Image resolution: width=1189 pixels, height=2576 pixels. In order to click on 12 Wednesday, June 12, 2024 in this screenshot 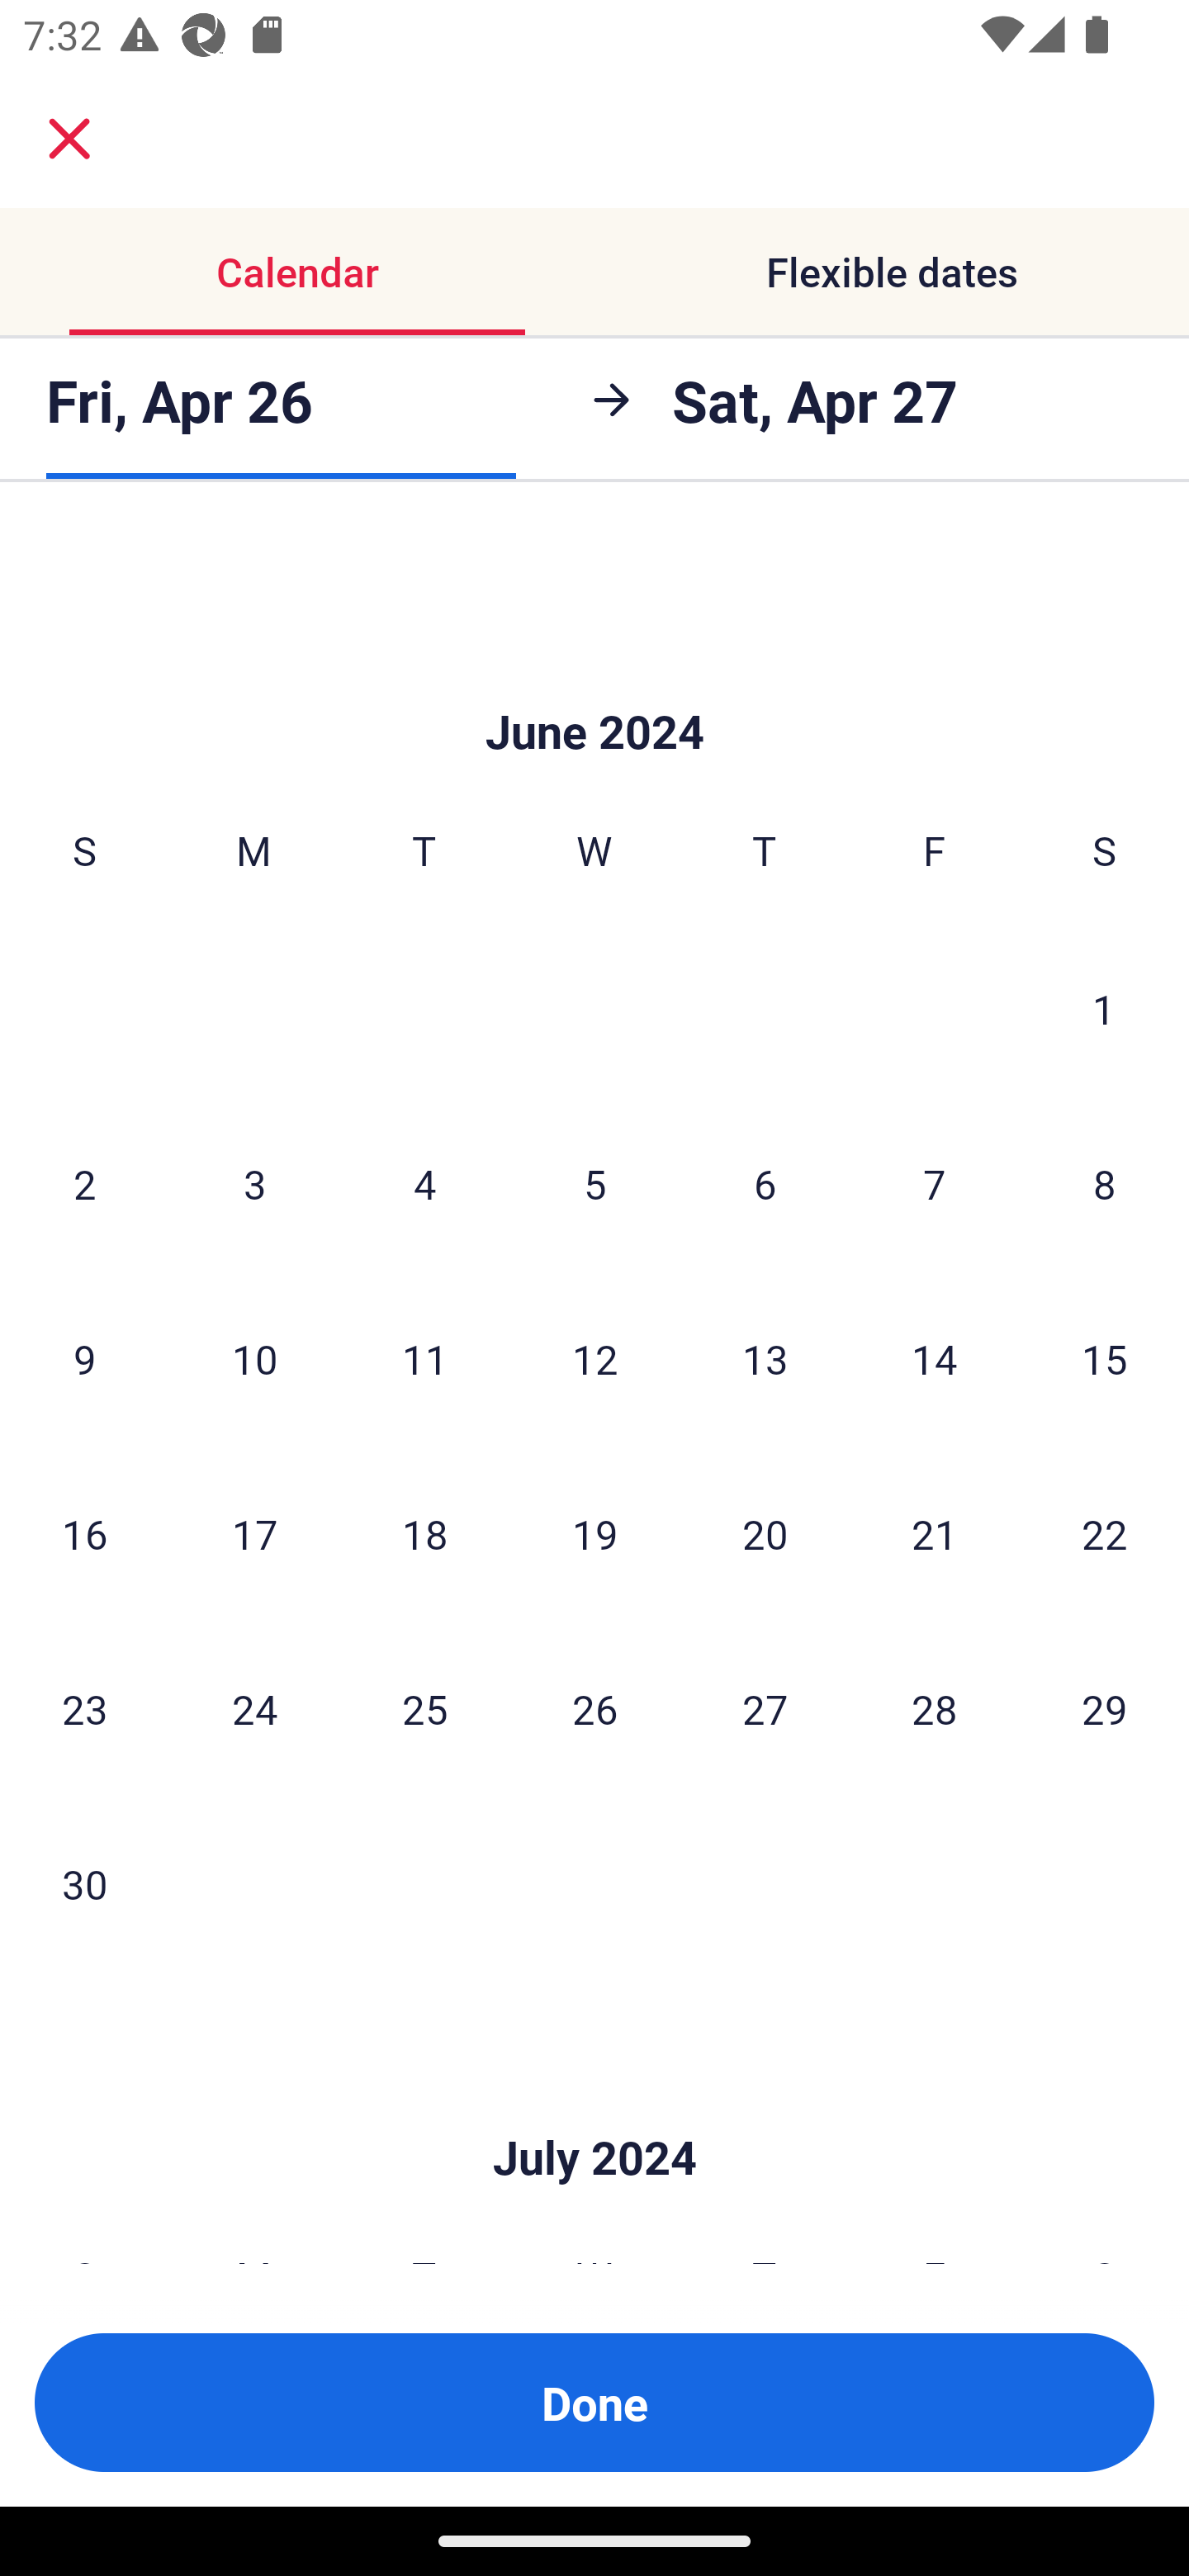, I will do `click(594, 1359)`.